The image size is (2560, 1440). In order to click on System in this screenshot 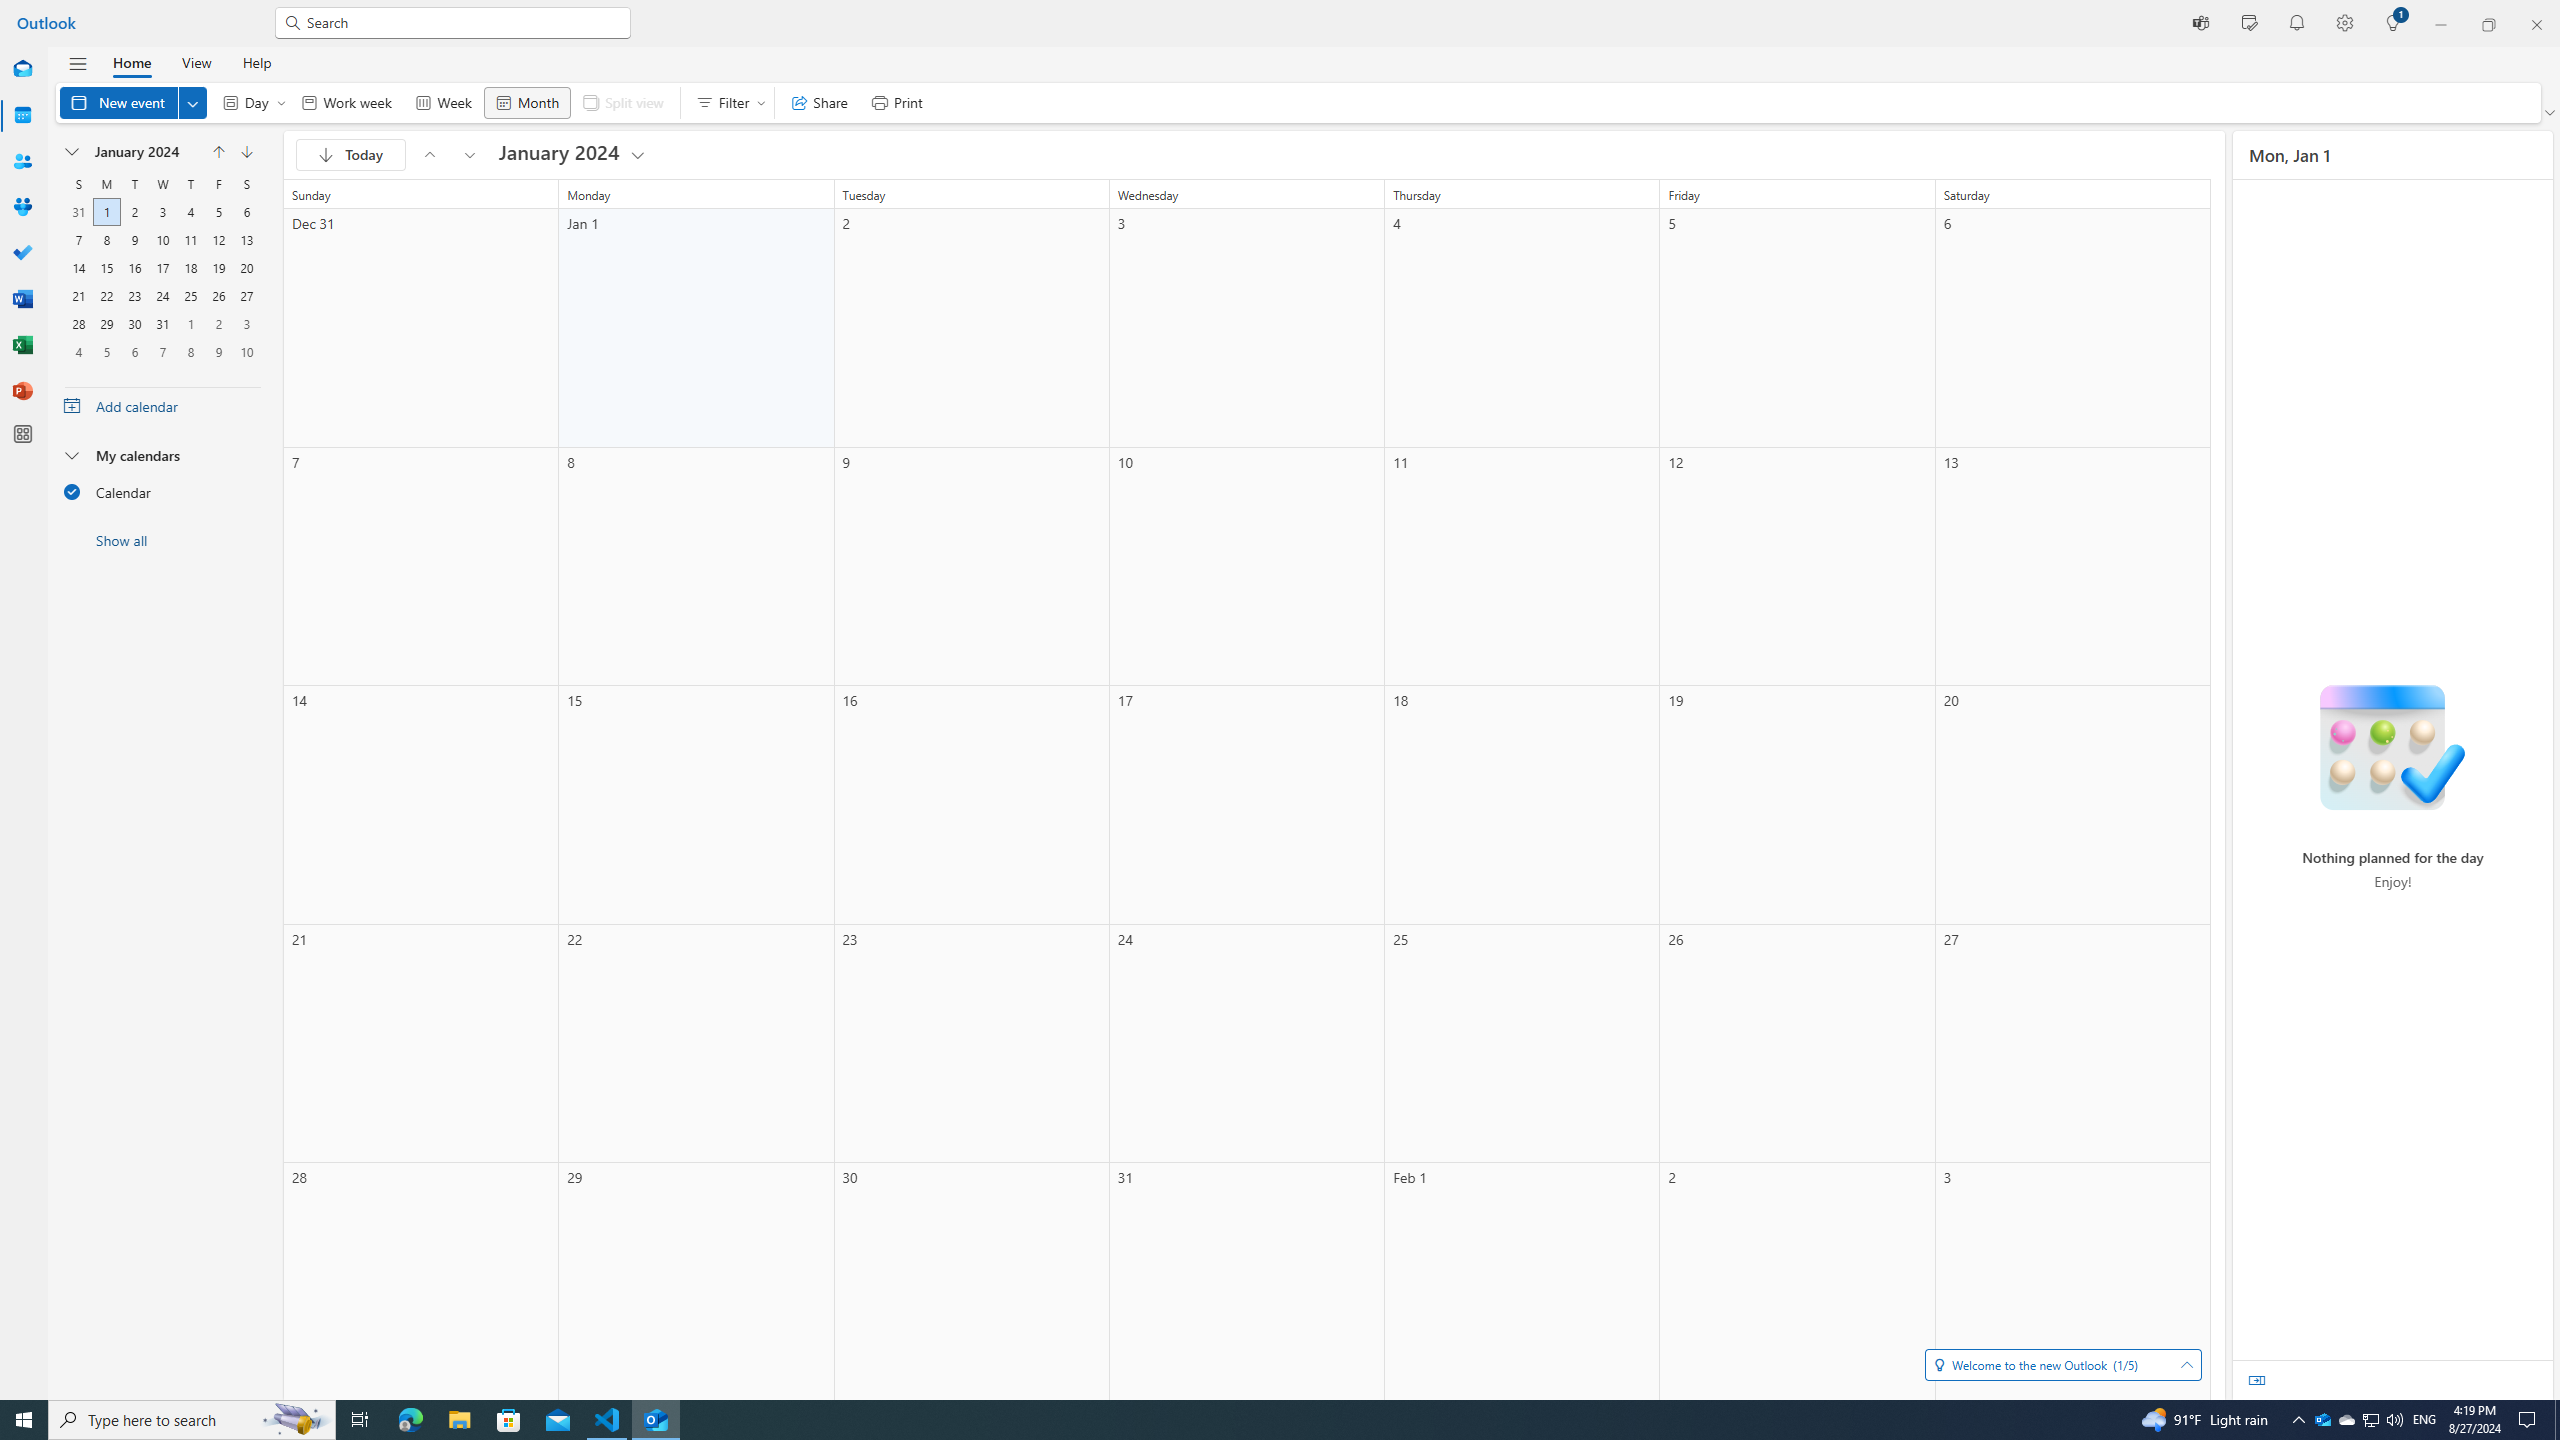, I will do `click(12, 10)`.